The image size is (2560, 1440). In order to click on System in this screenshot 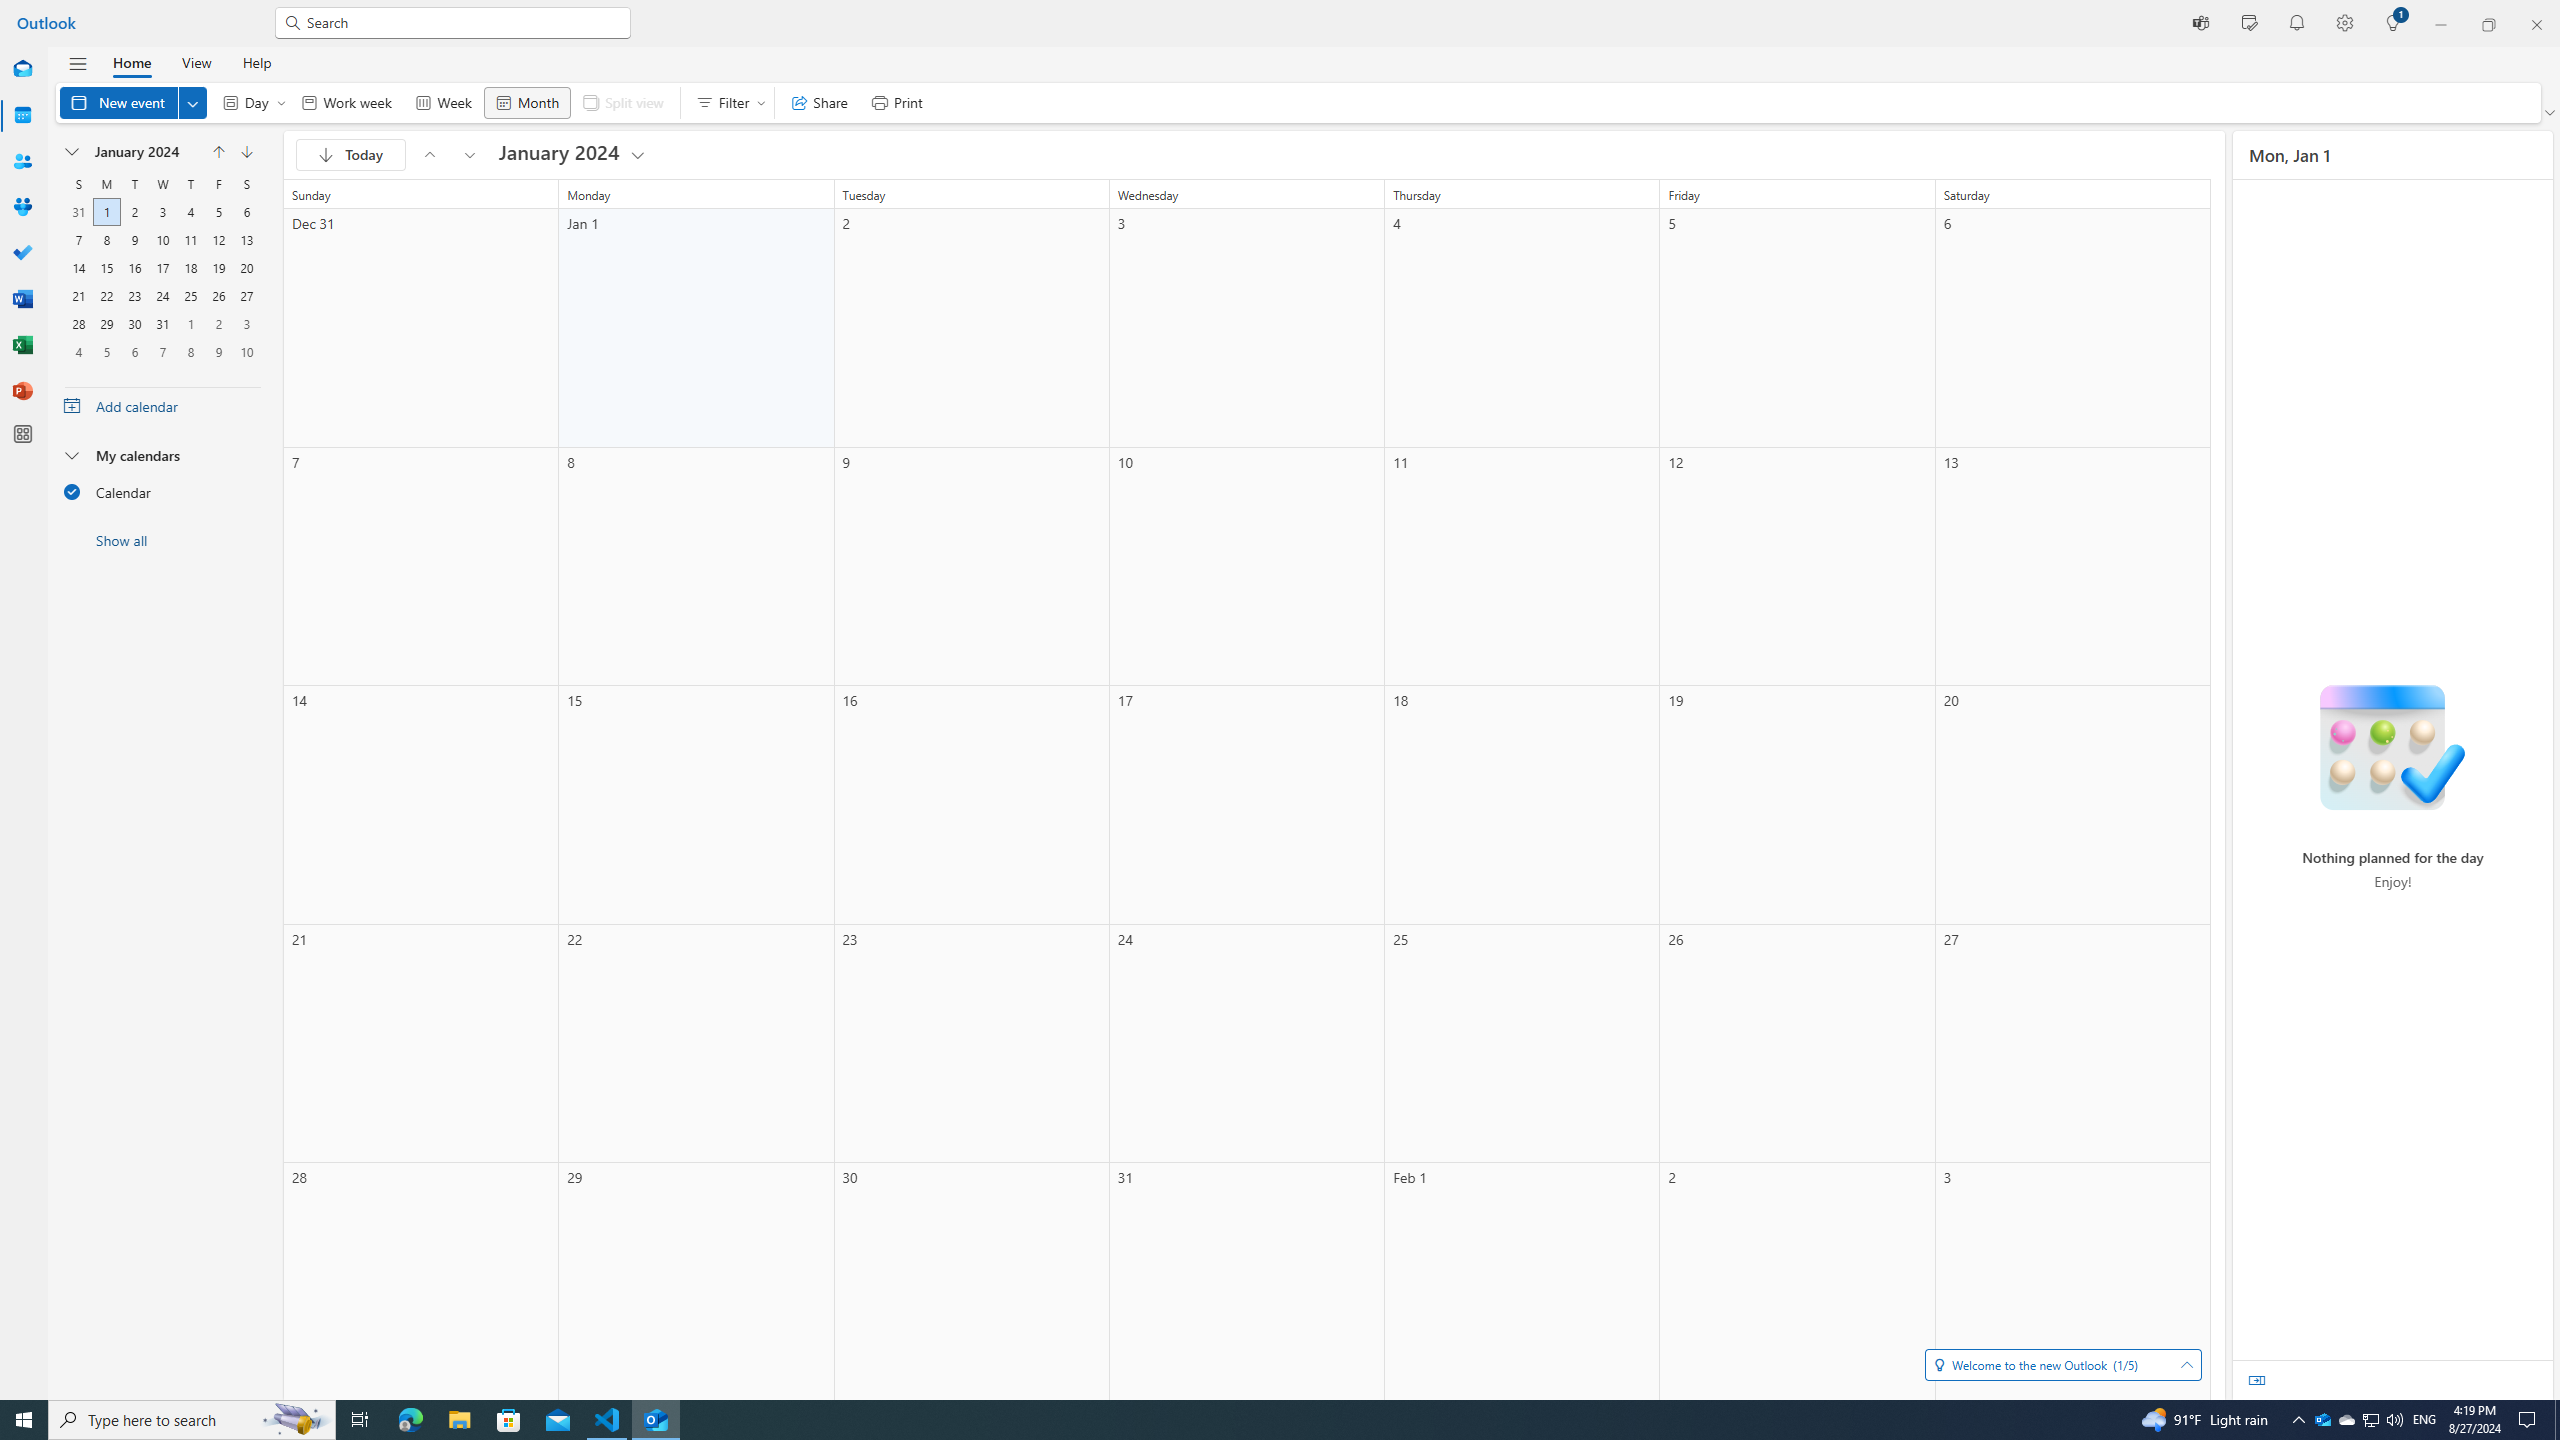, I will do `click(12, 10)`.